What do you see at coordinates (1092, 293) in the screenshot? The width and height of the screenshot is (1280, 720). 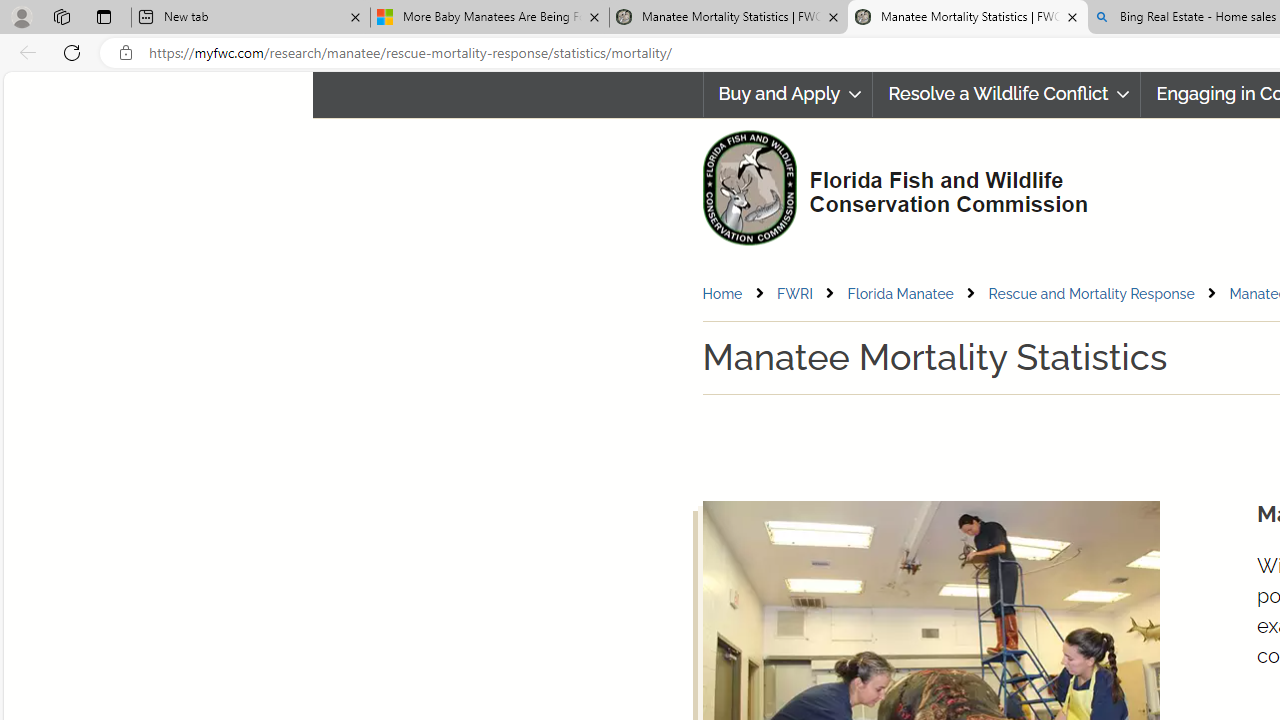 I see `Rescue and Mortality Response` at bounding box center [1092, 293].